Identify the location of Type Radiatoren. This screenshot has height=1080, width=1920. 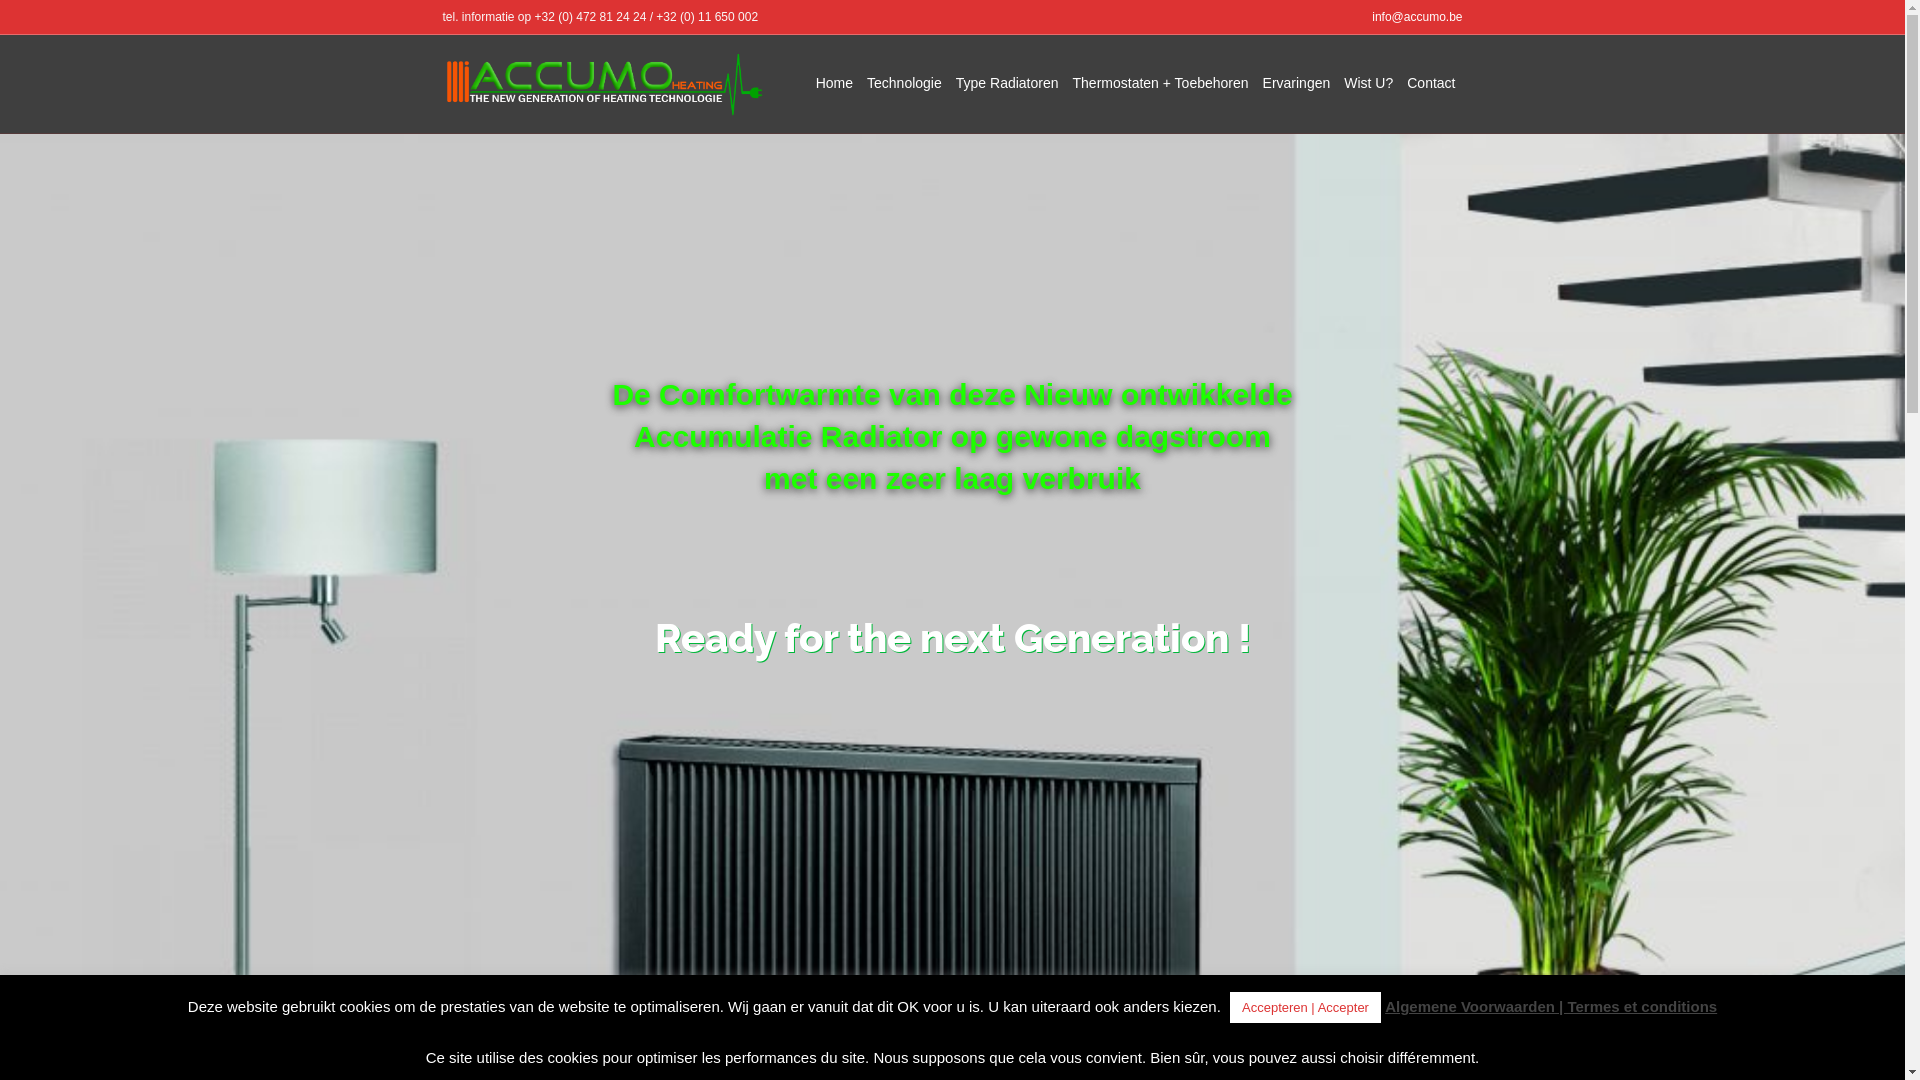
(1008, 84).